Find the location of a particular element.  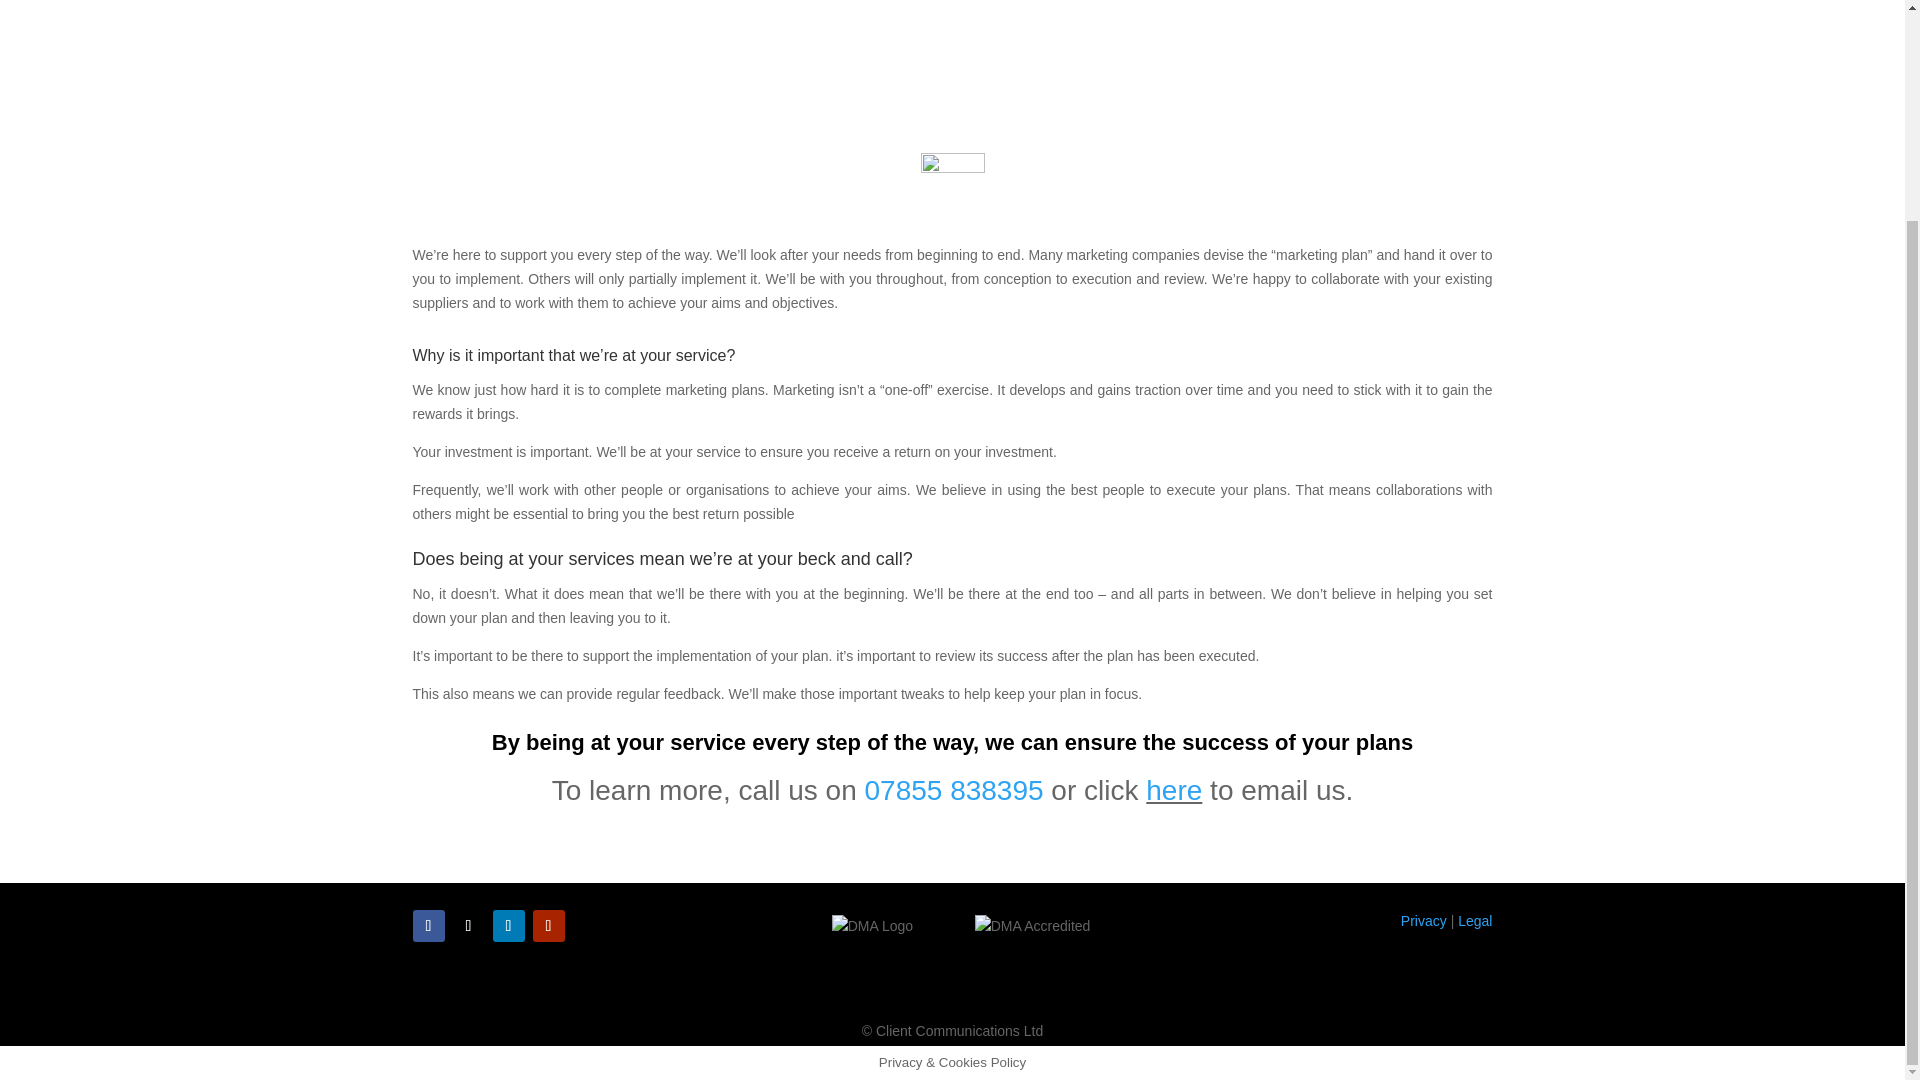

Follow on X is located at coordinates (467, 926).